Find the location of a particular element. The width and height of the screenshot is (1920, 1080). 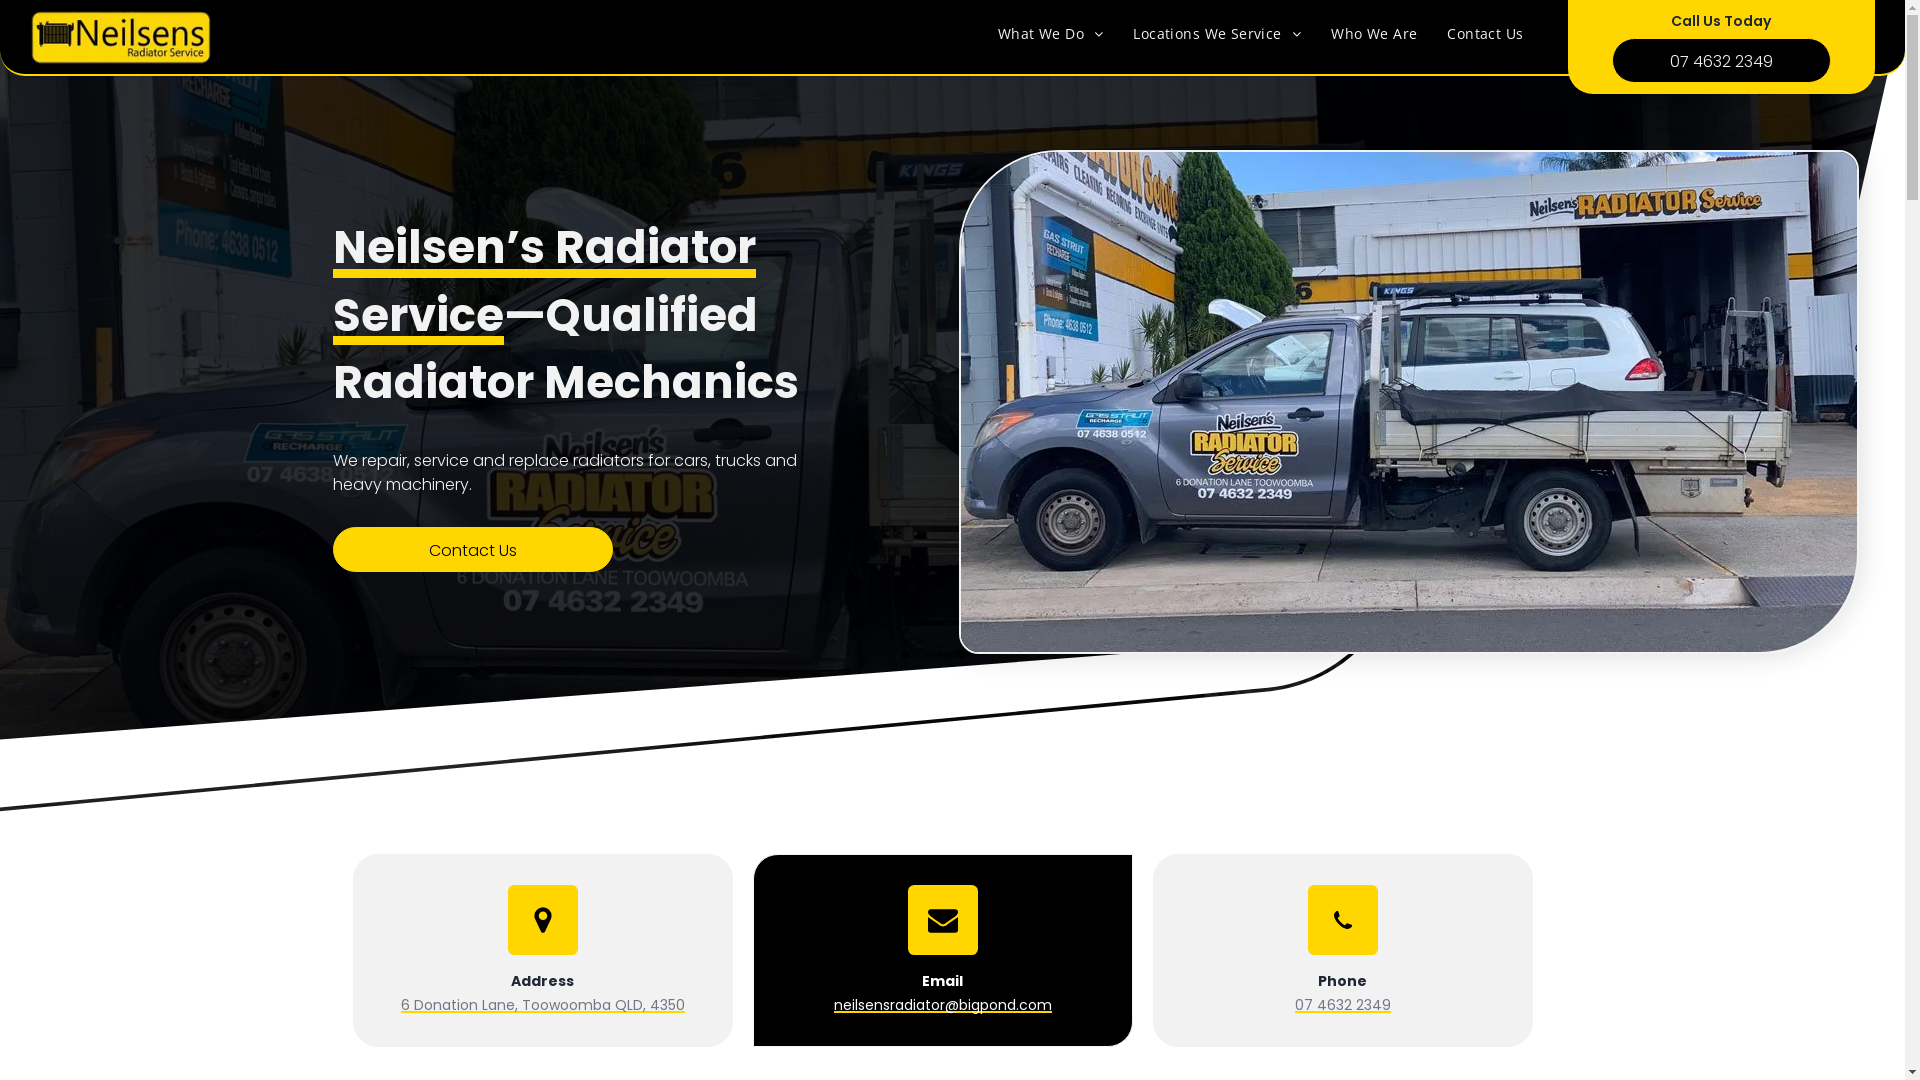

Locations We Service is located at coordinates (1217, 34).